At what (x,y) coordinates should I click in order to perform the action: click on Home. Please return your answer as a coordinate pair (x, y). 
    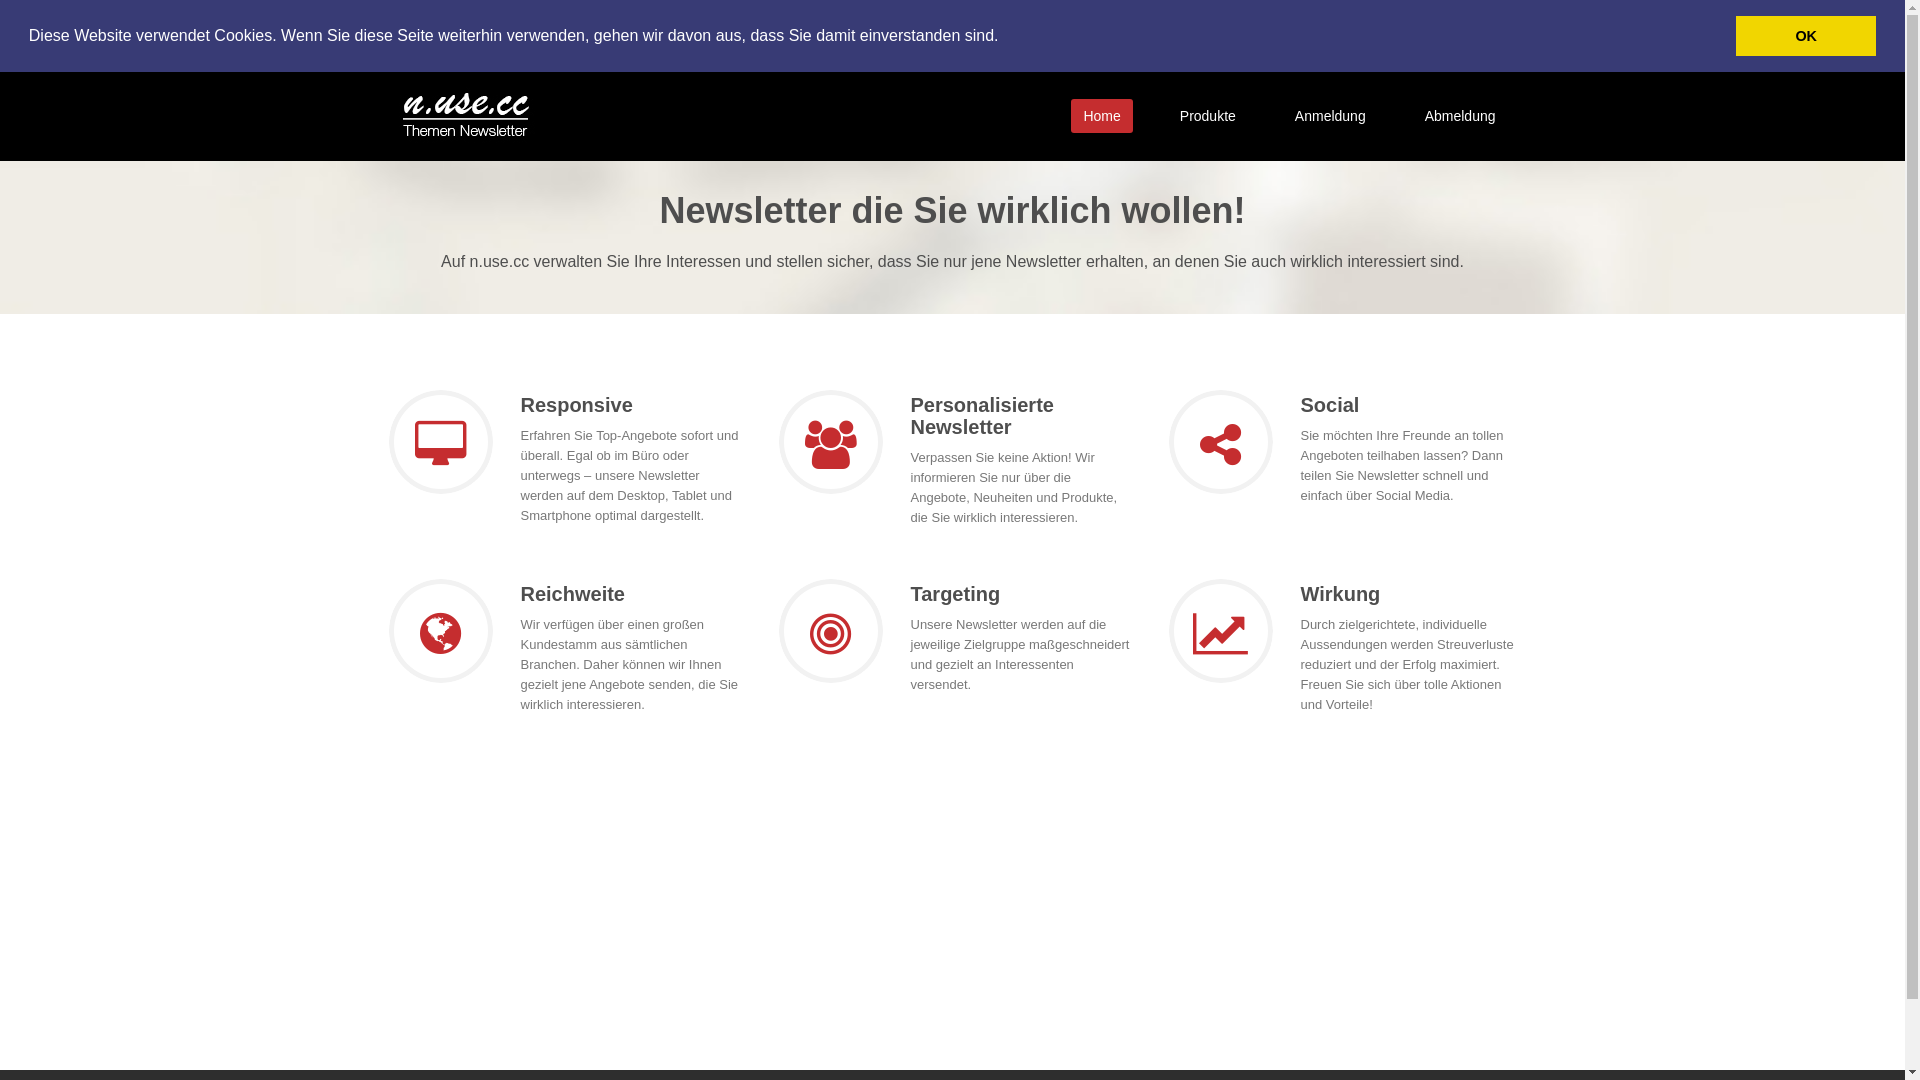
    Looking at the image, I should click on (1102, 115).